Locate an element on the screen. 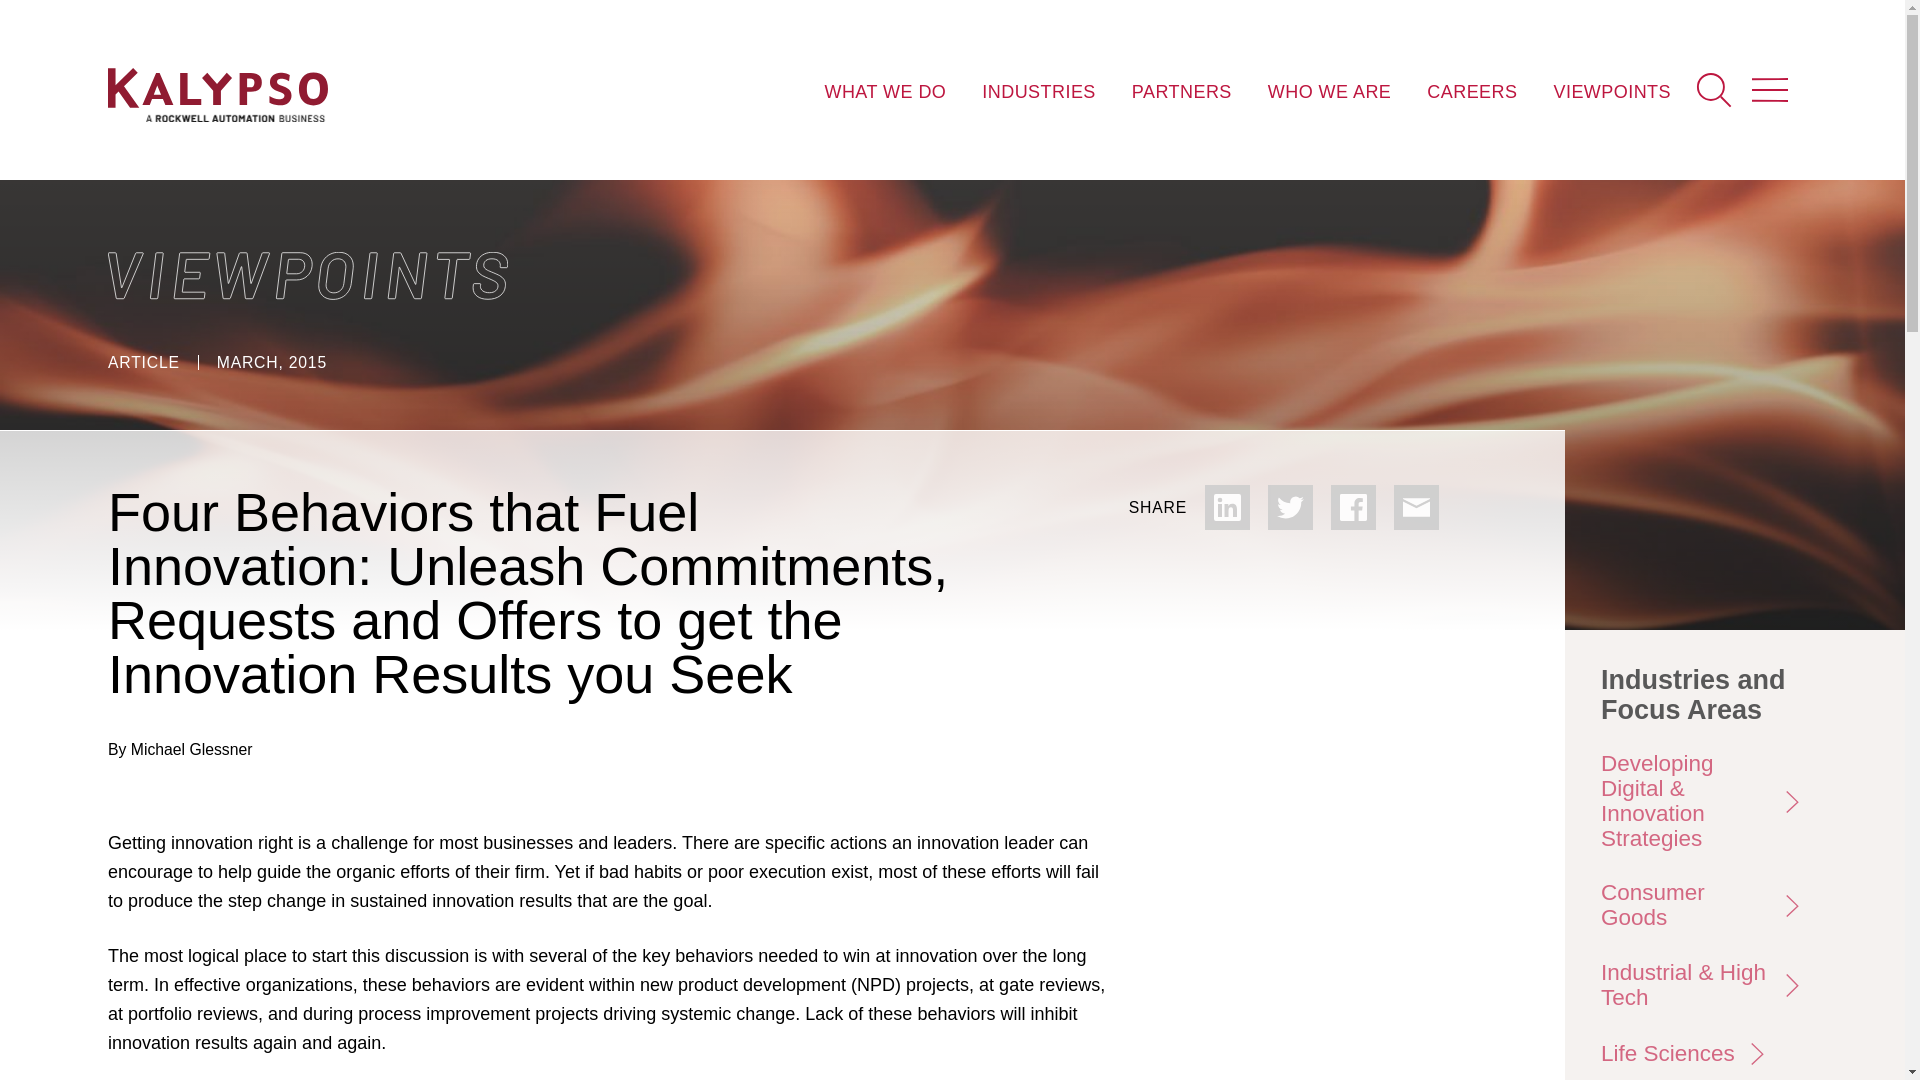 The width and height of the screenshot is (1920, 1080). SEARCH is located at coordinates (1714, 89).